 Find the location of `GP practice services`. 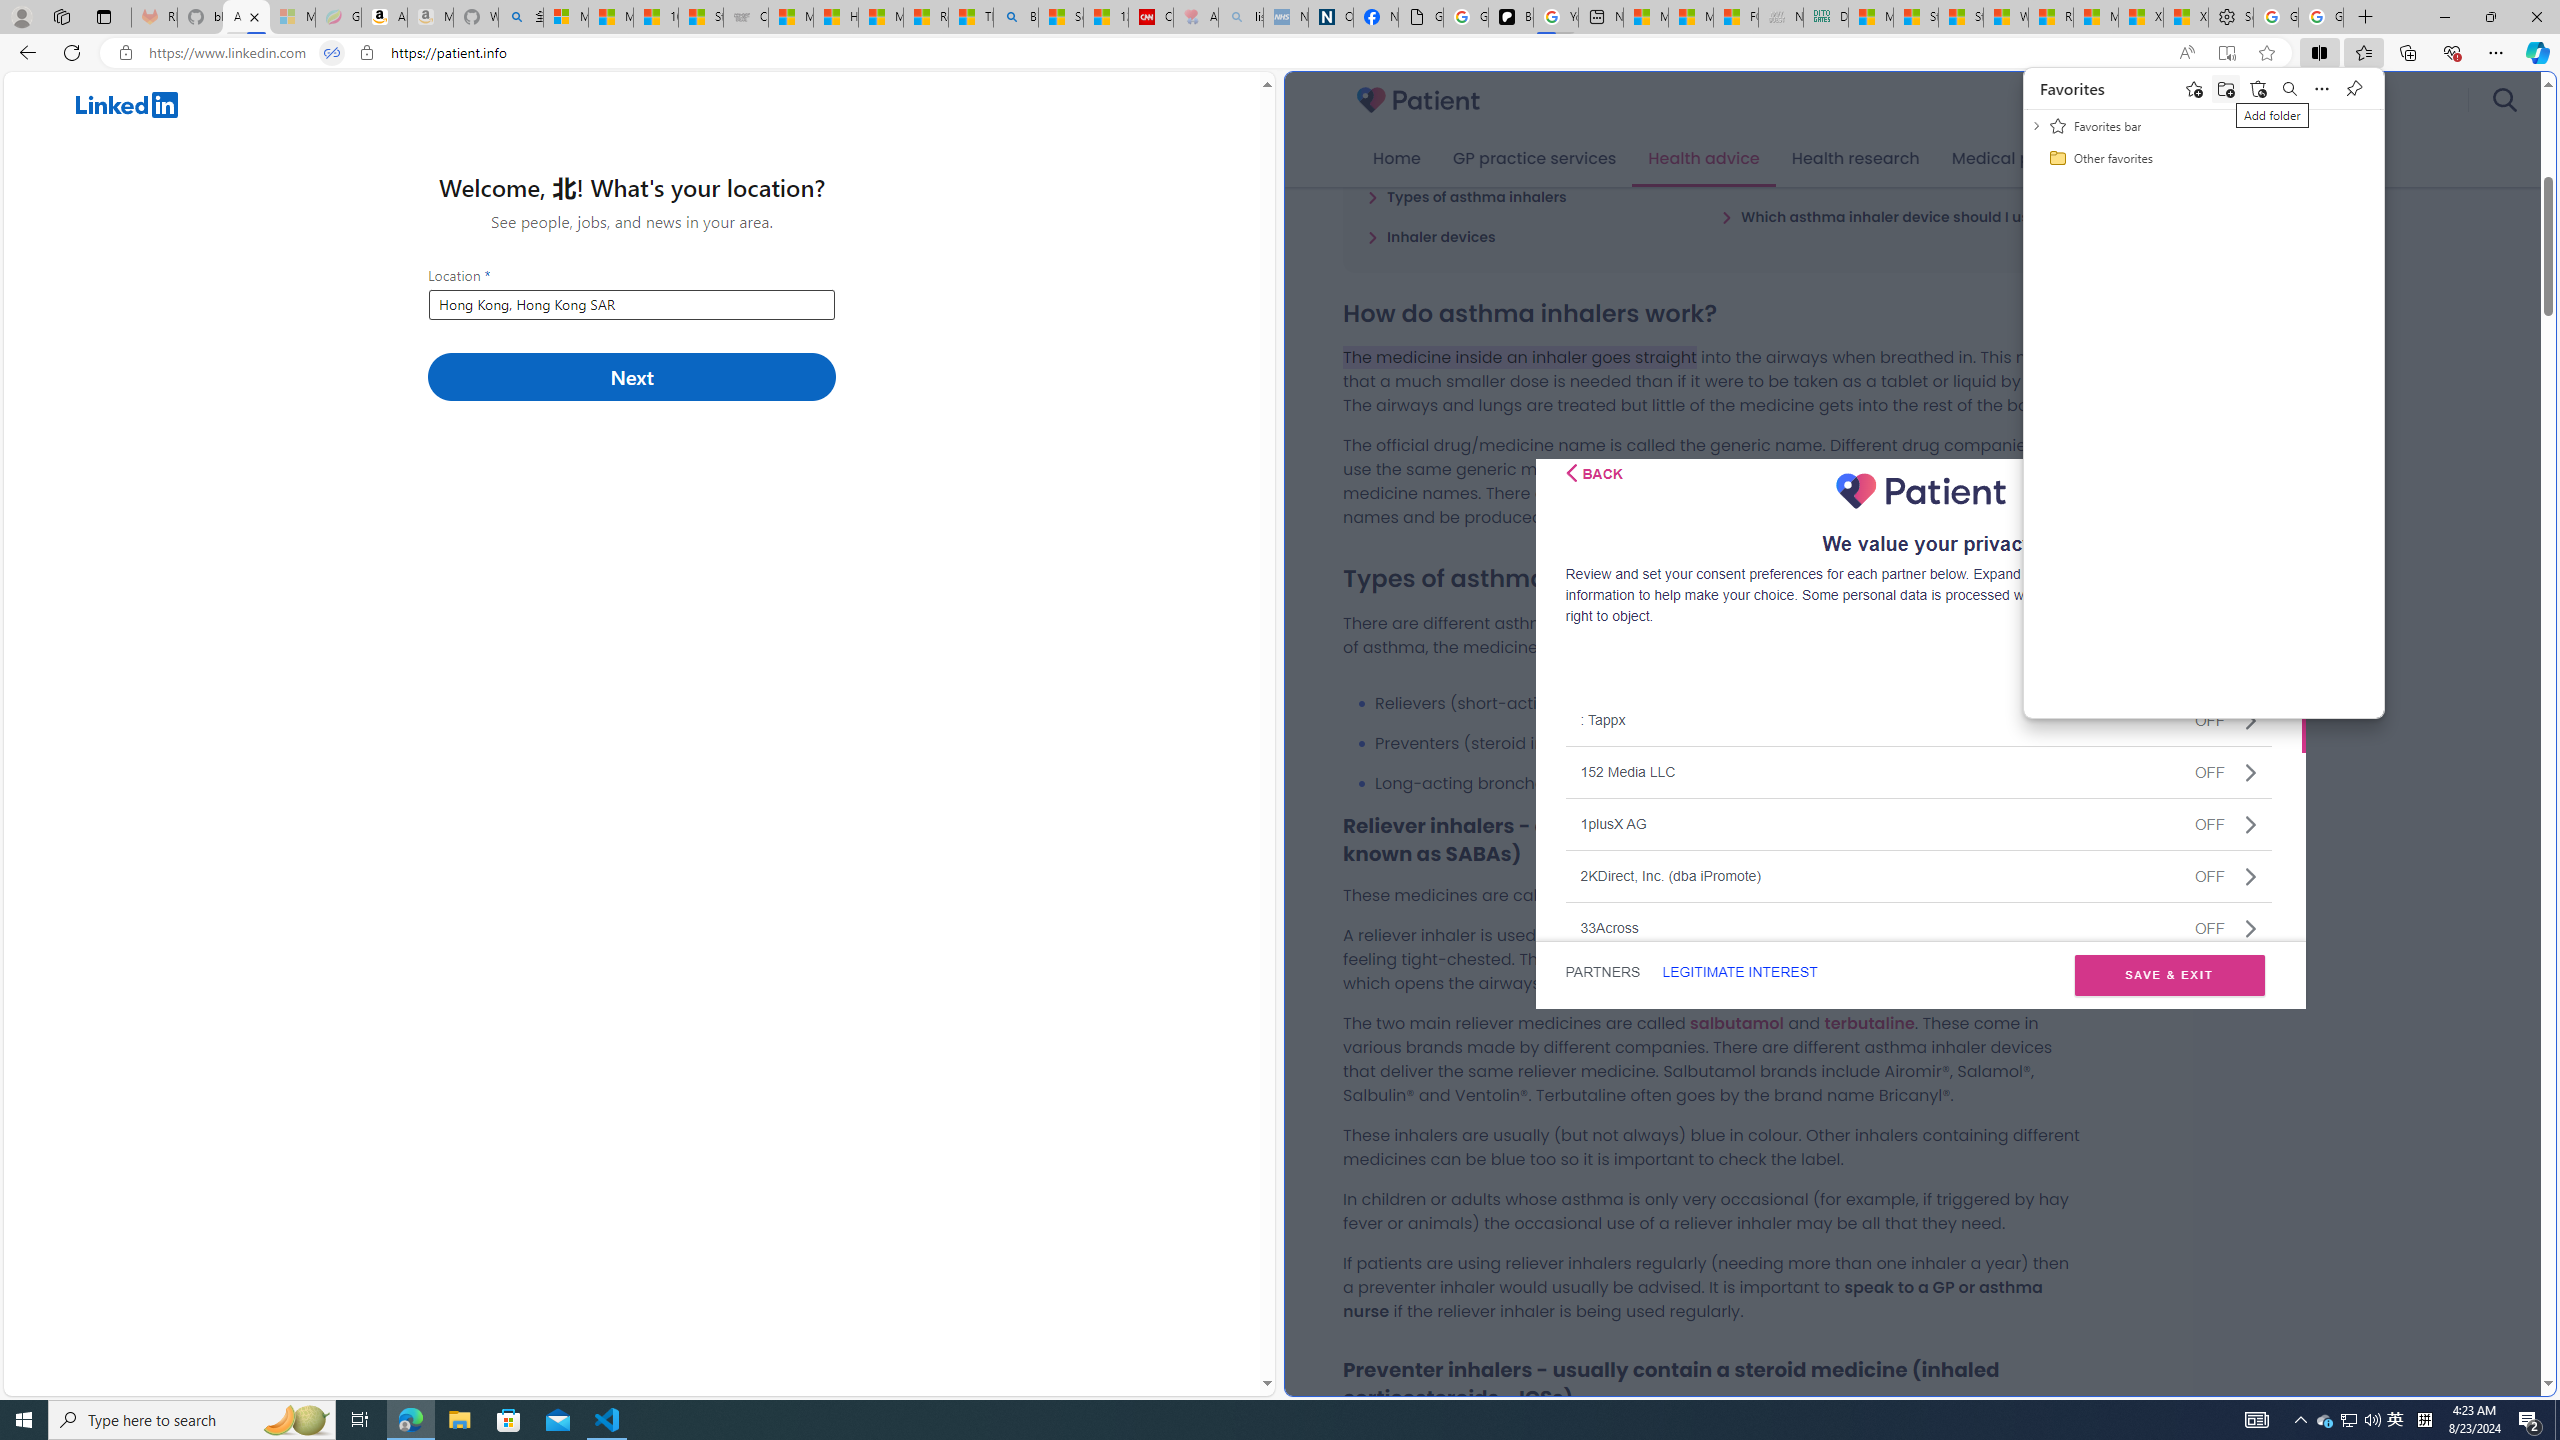

GP practice services is located at coordinates (1534, 159).